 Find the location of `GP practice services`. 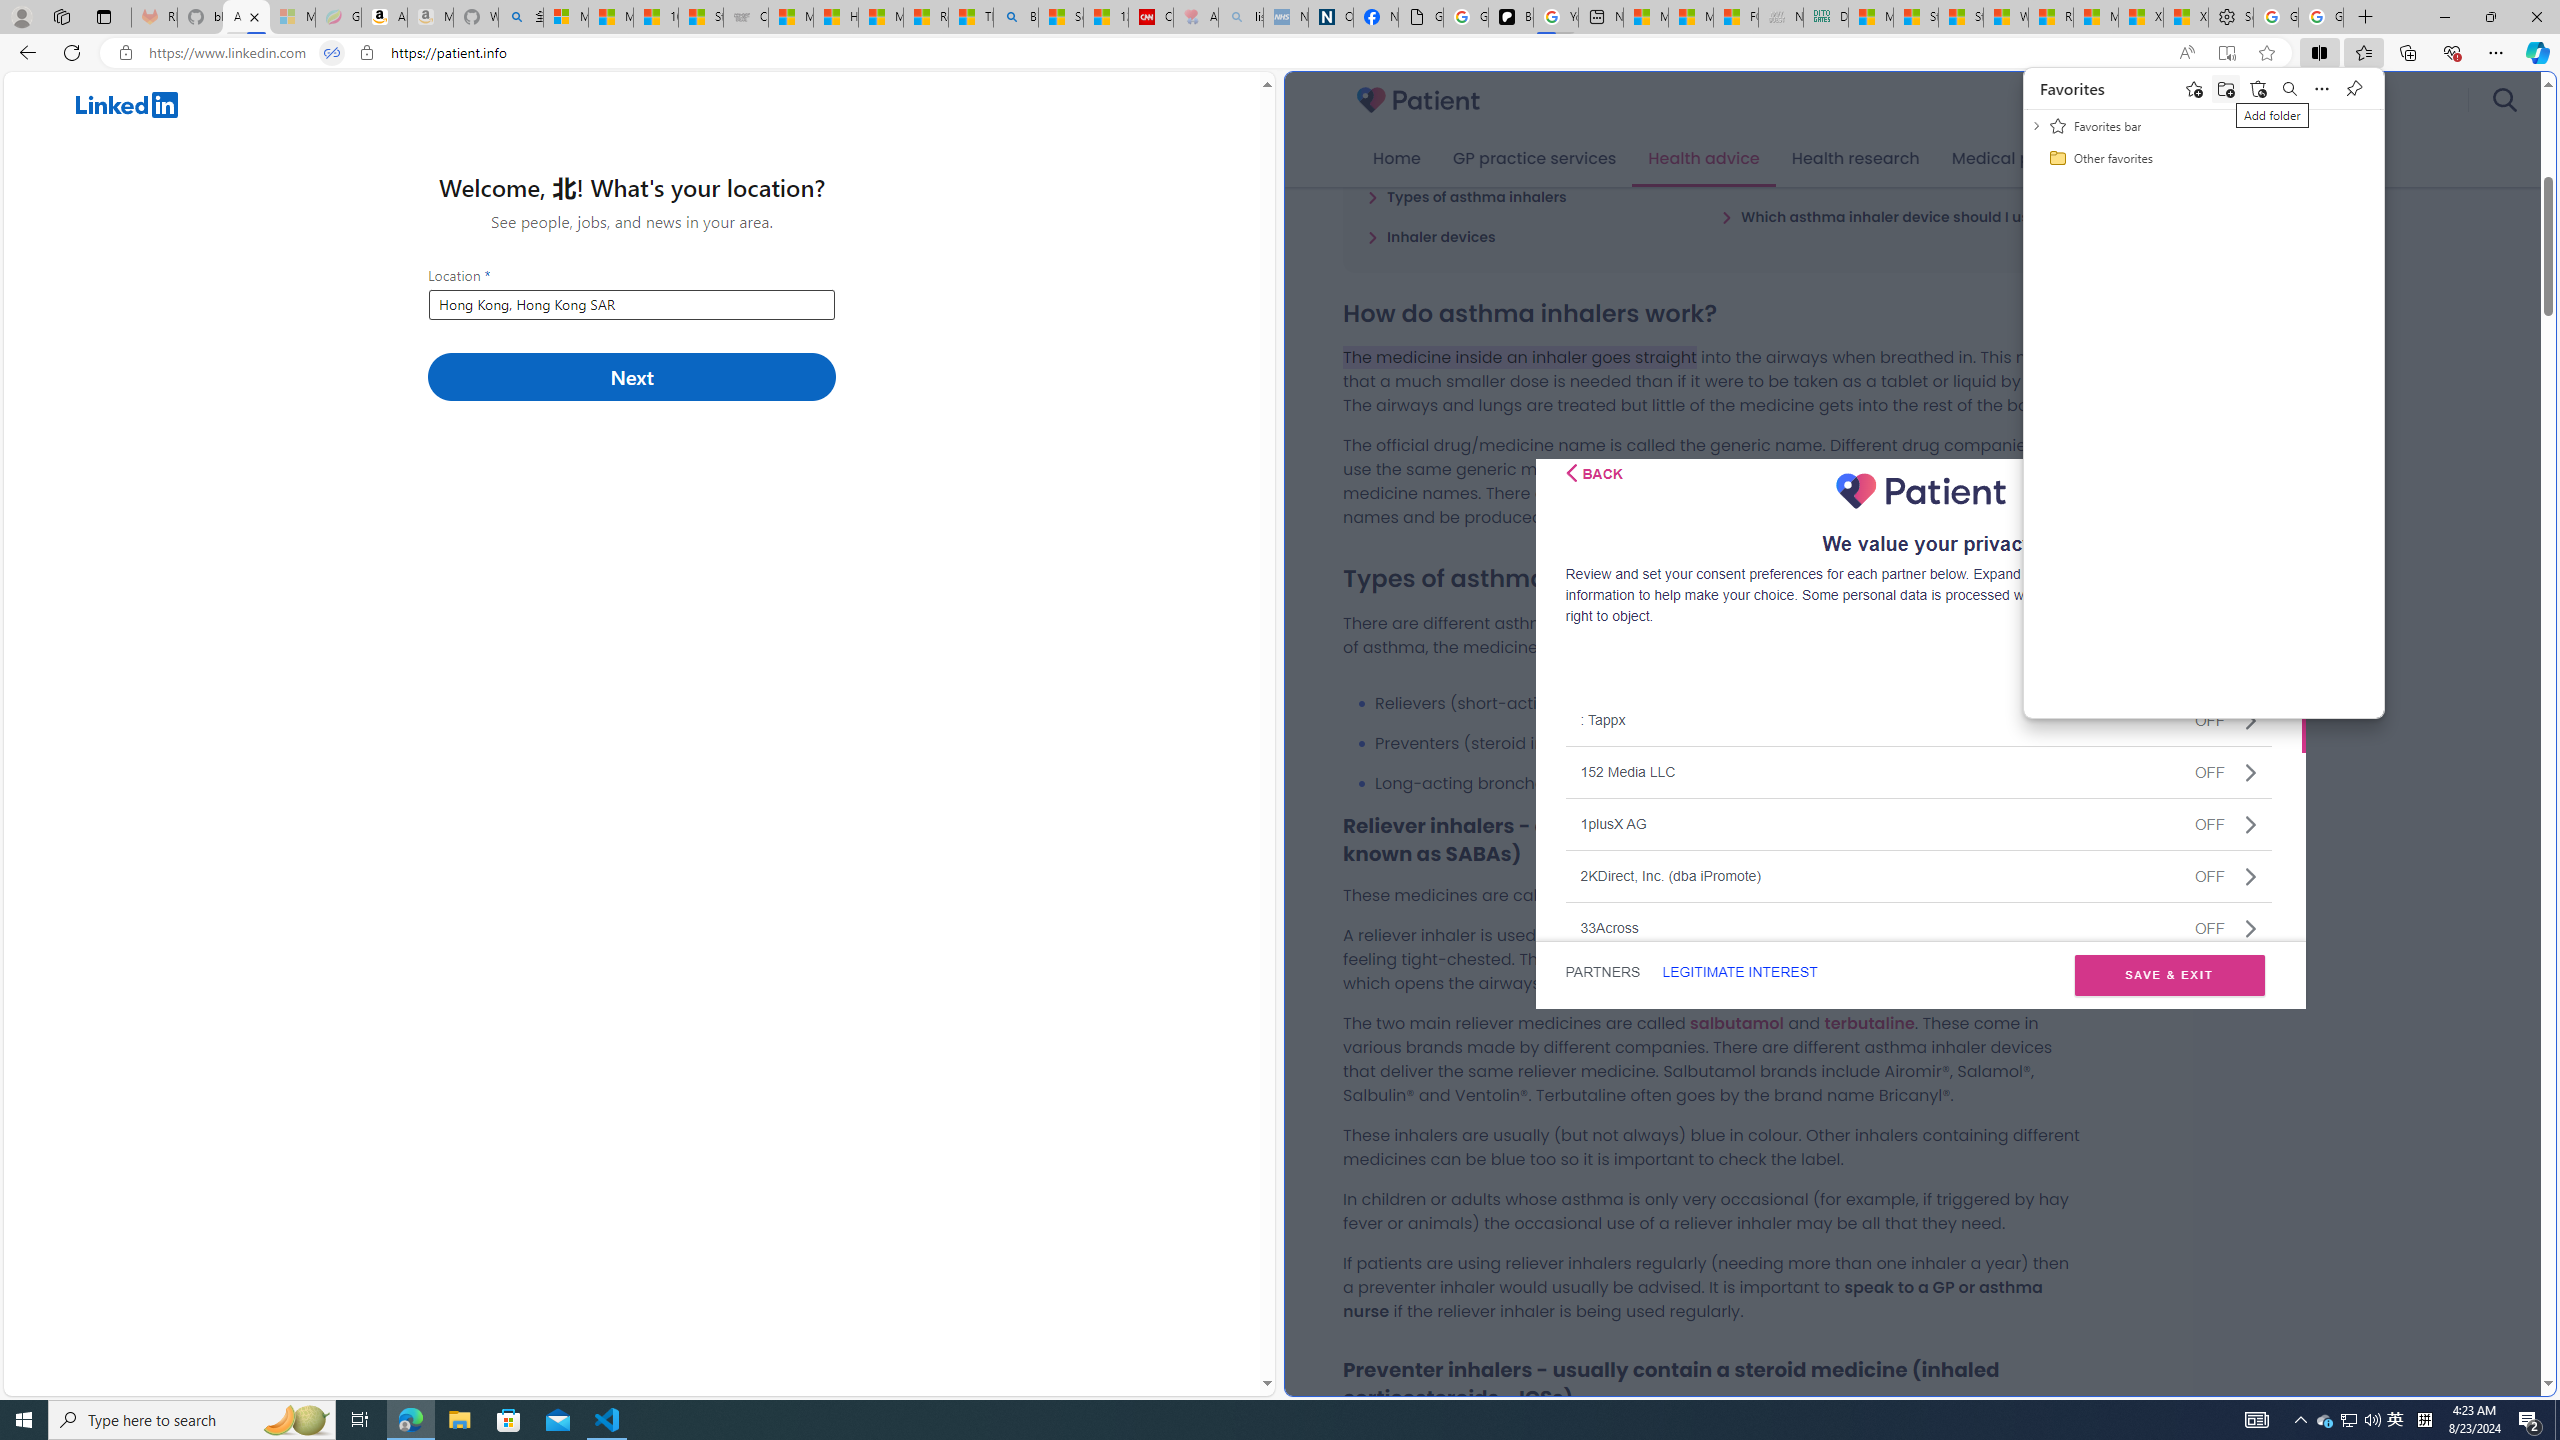

GP practice services is located at coordinates (1534, 159).